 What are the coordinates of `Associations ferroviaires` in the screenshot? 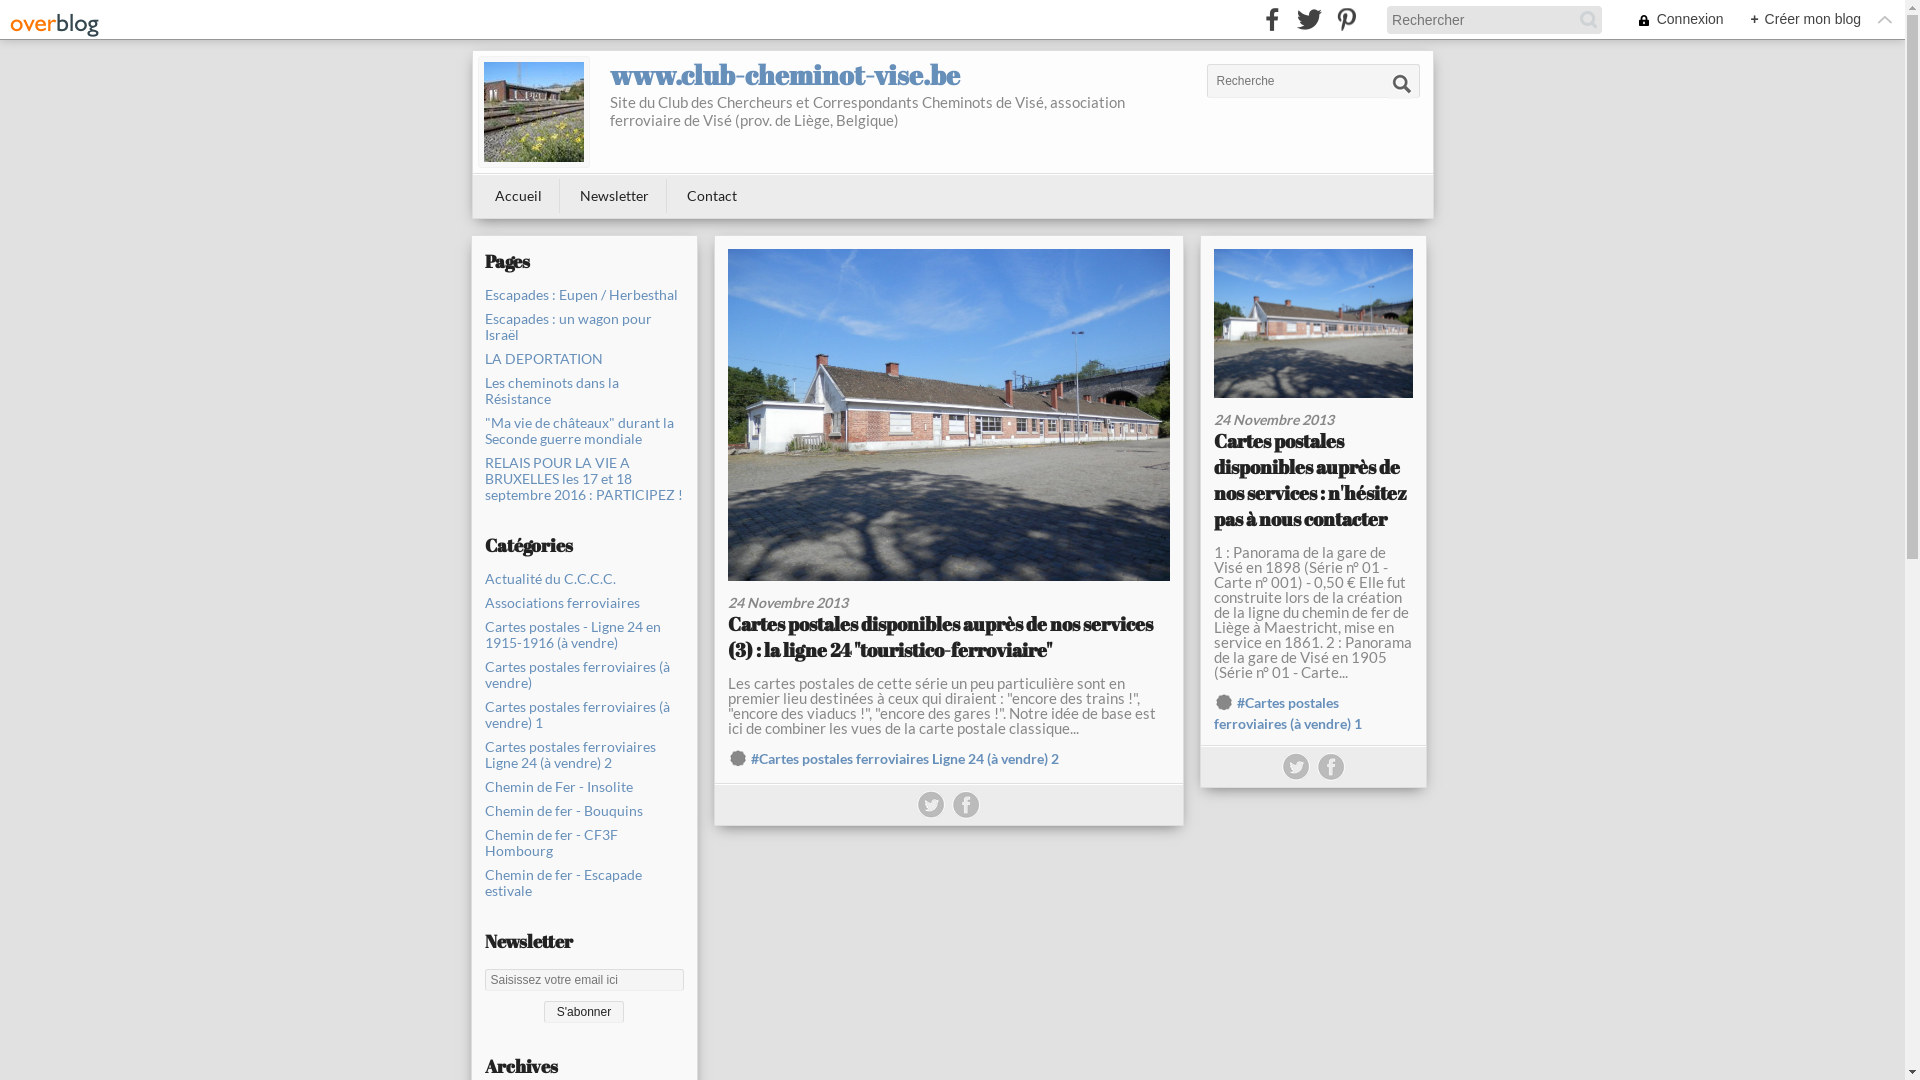 It's located at (584, 603).